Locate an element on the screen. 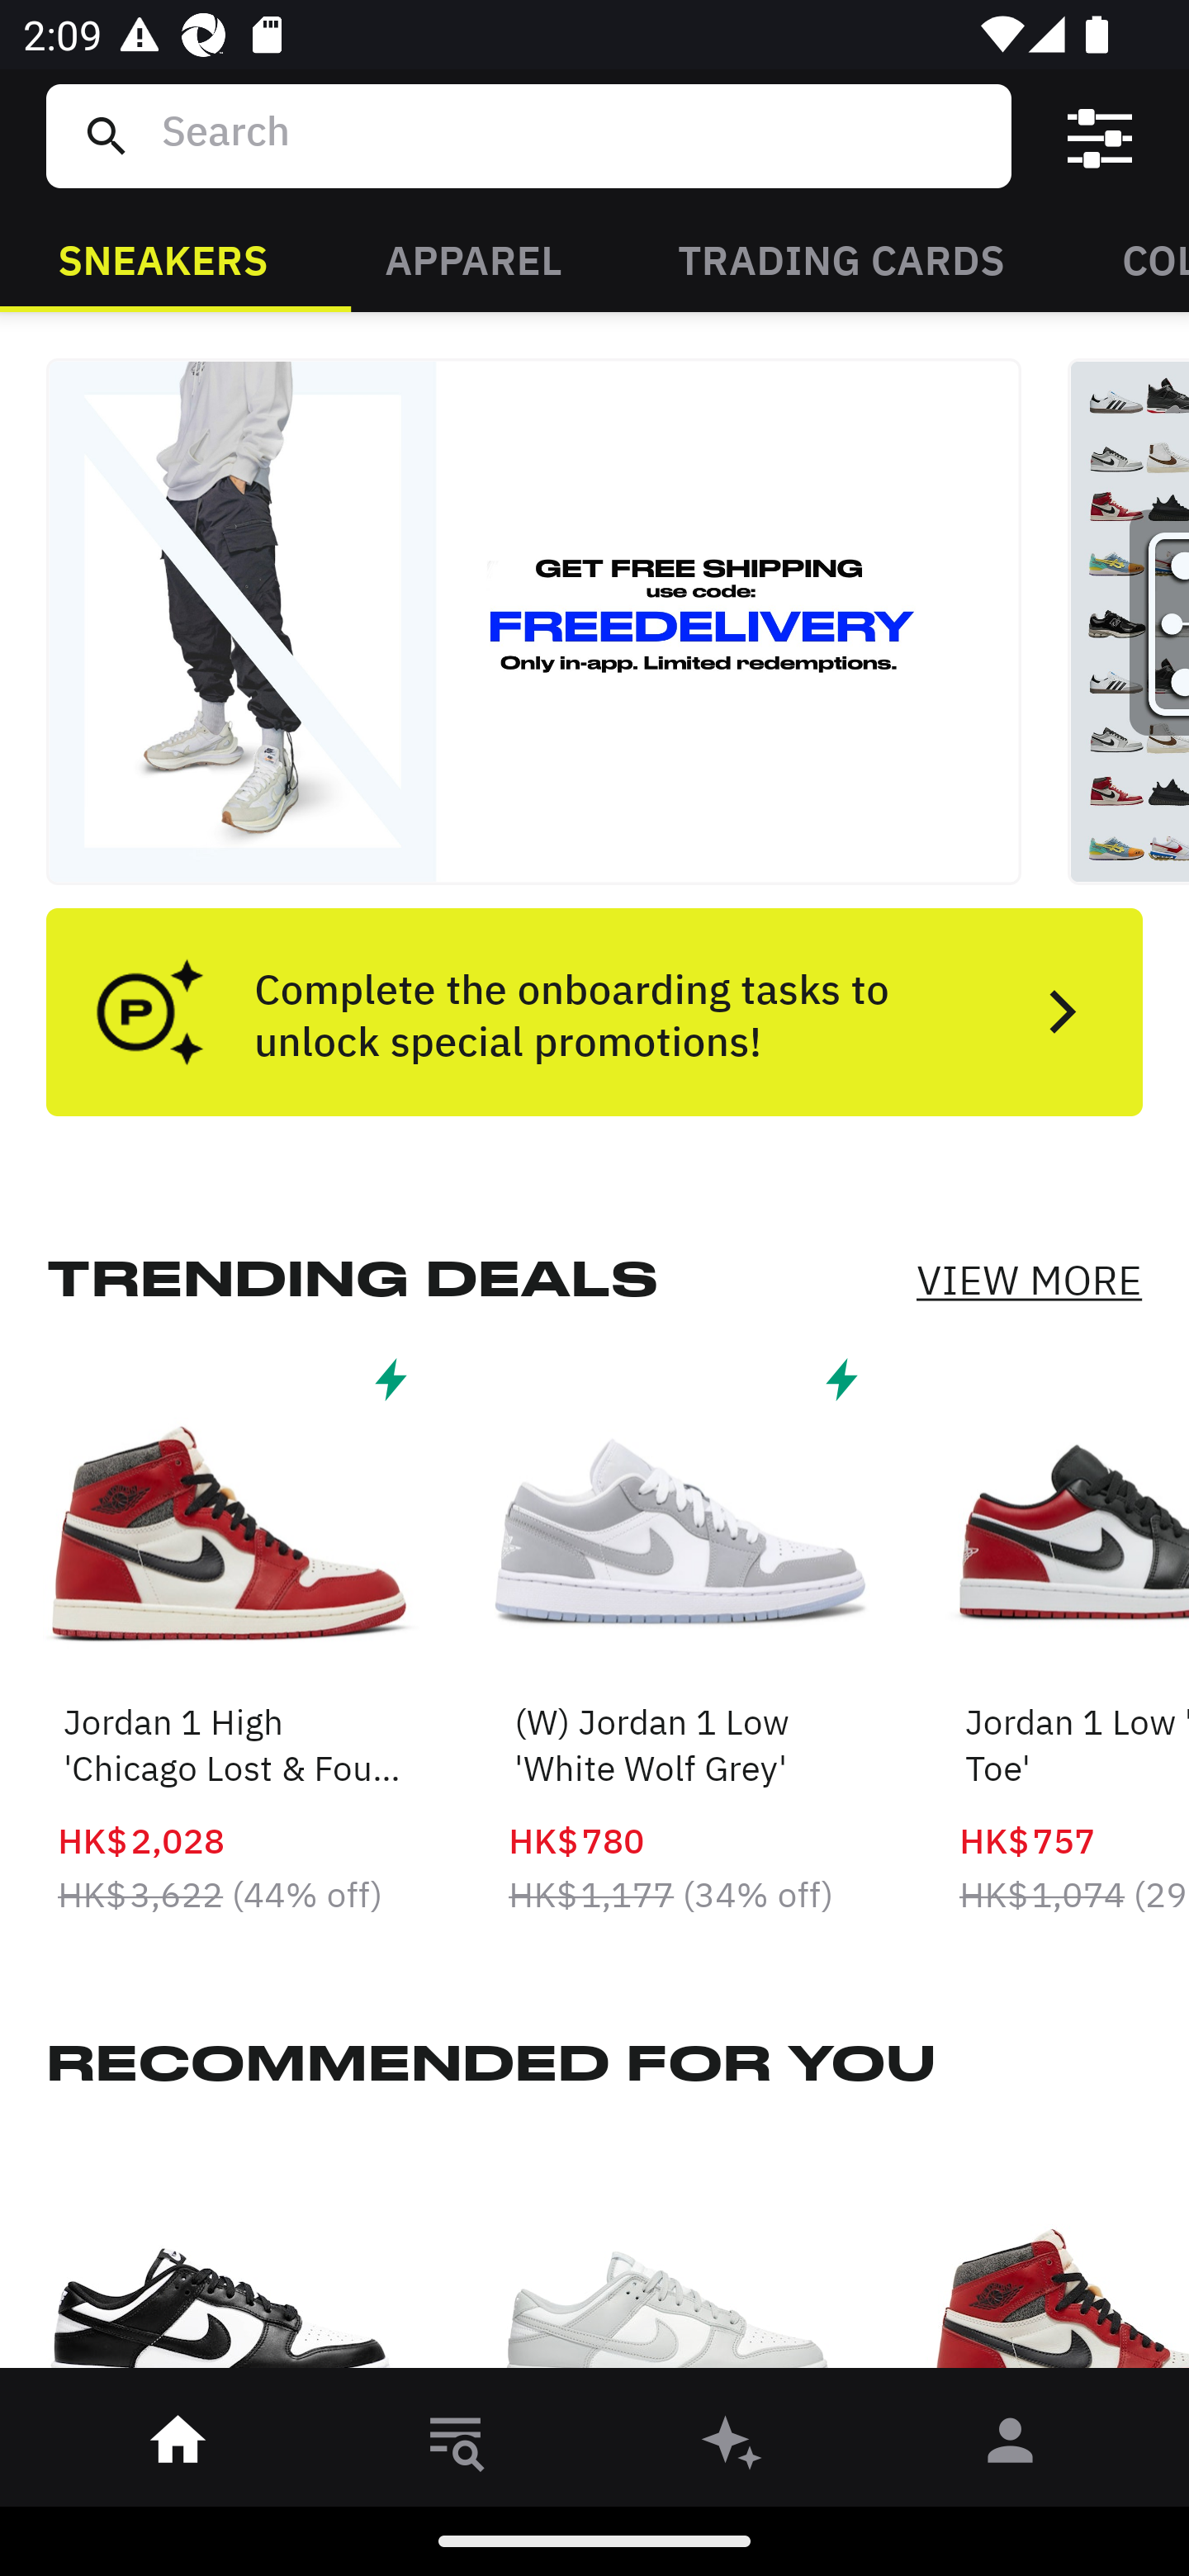 The image size is (1189, 2576). APPAREL is located at coordinates (472, 258).